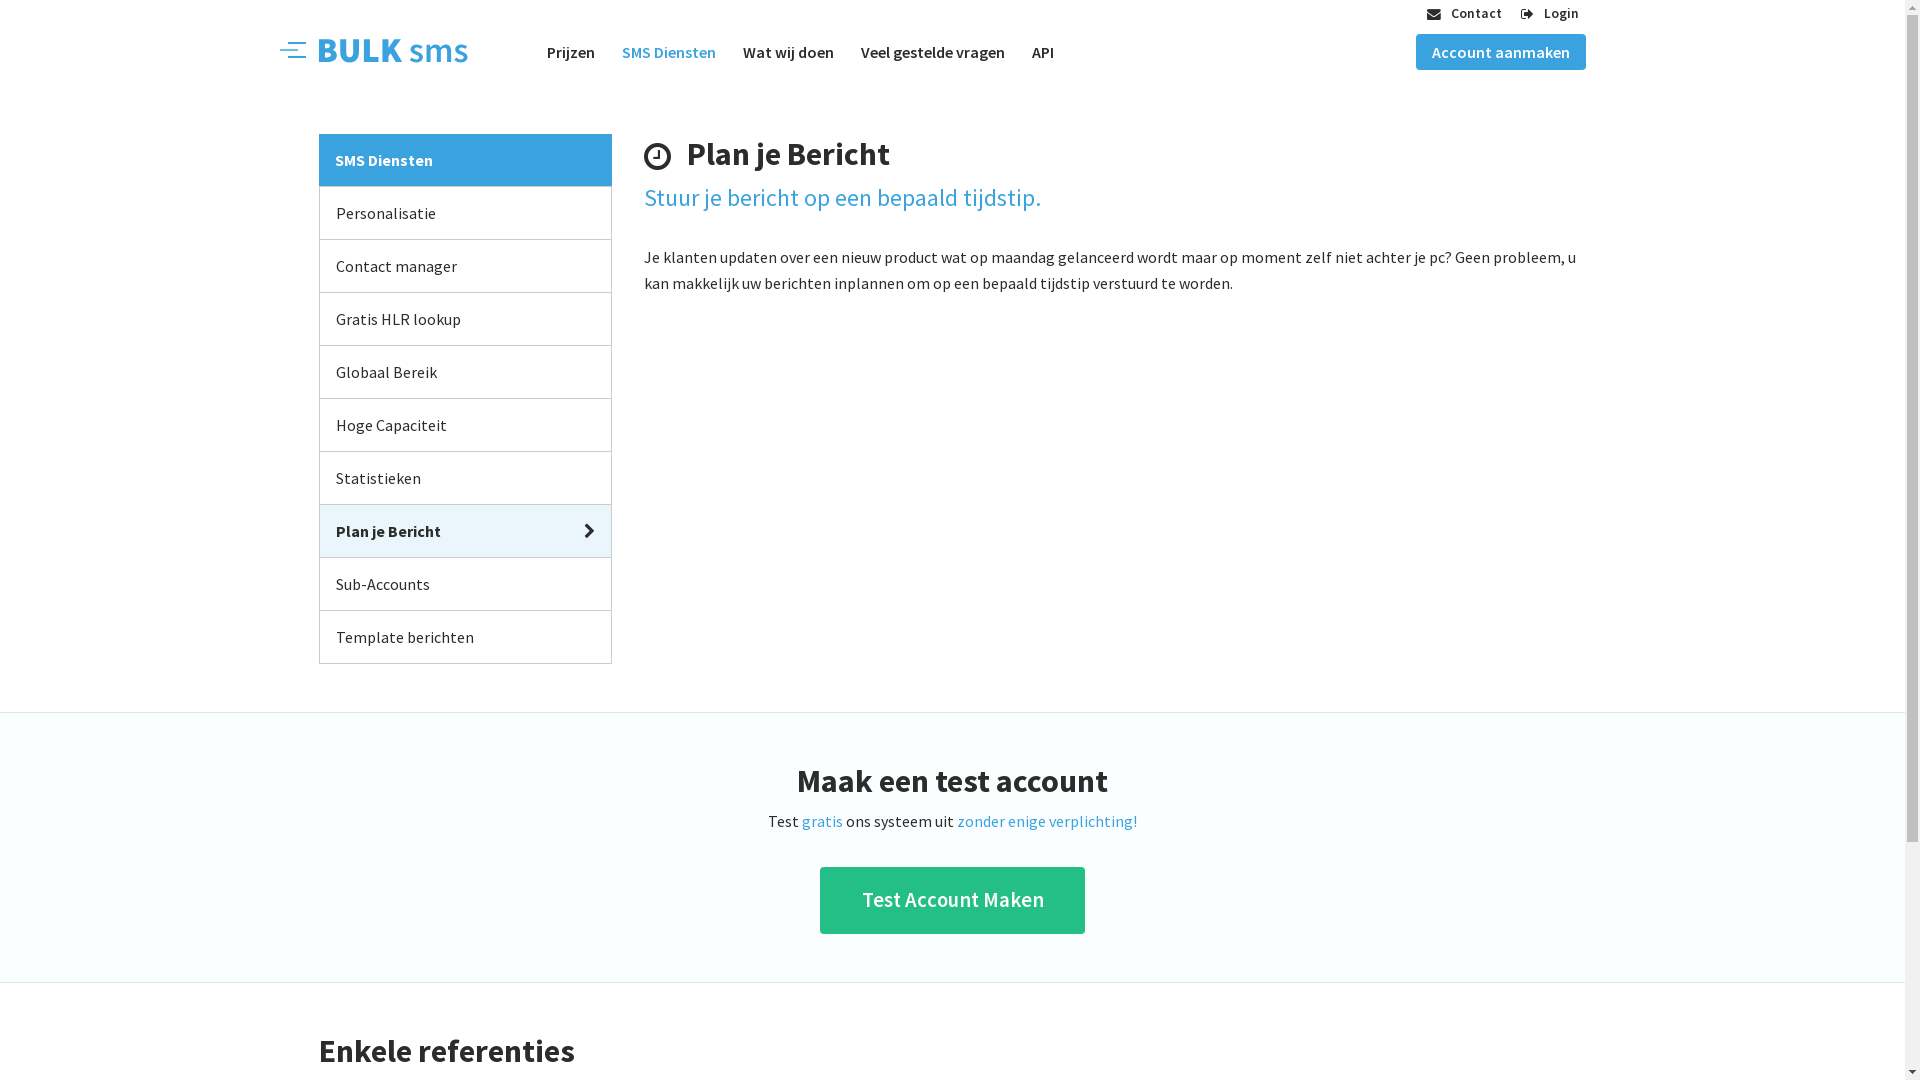  I want to click on Gratis HLR lookup, so click(466, 319).